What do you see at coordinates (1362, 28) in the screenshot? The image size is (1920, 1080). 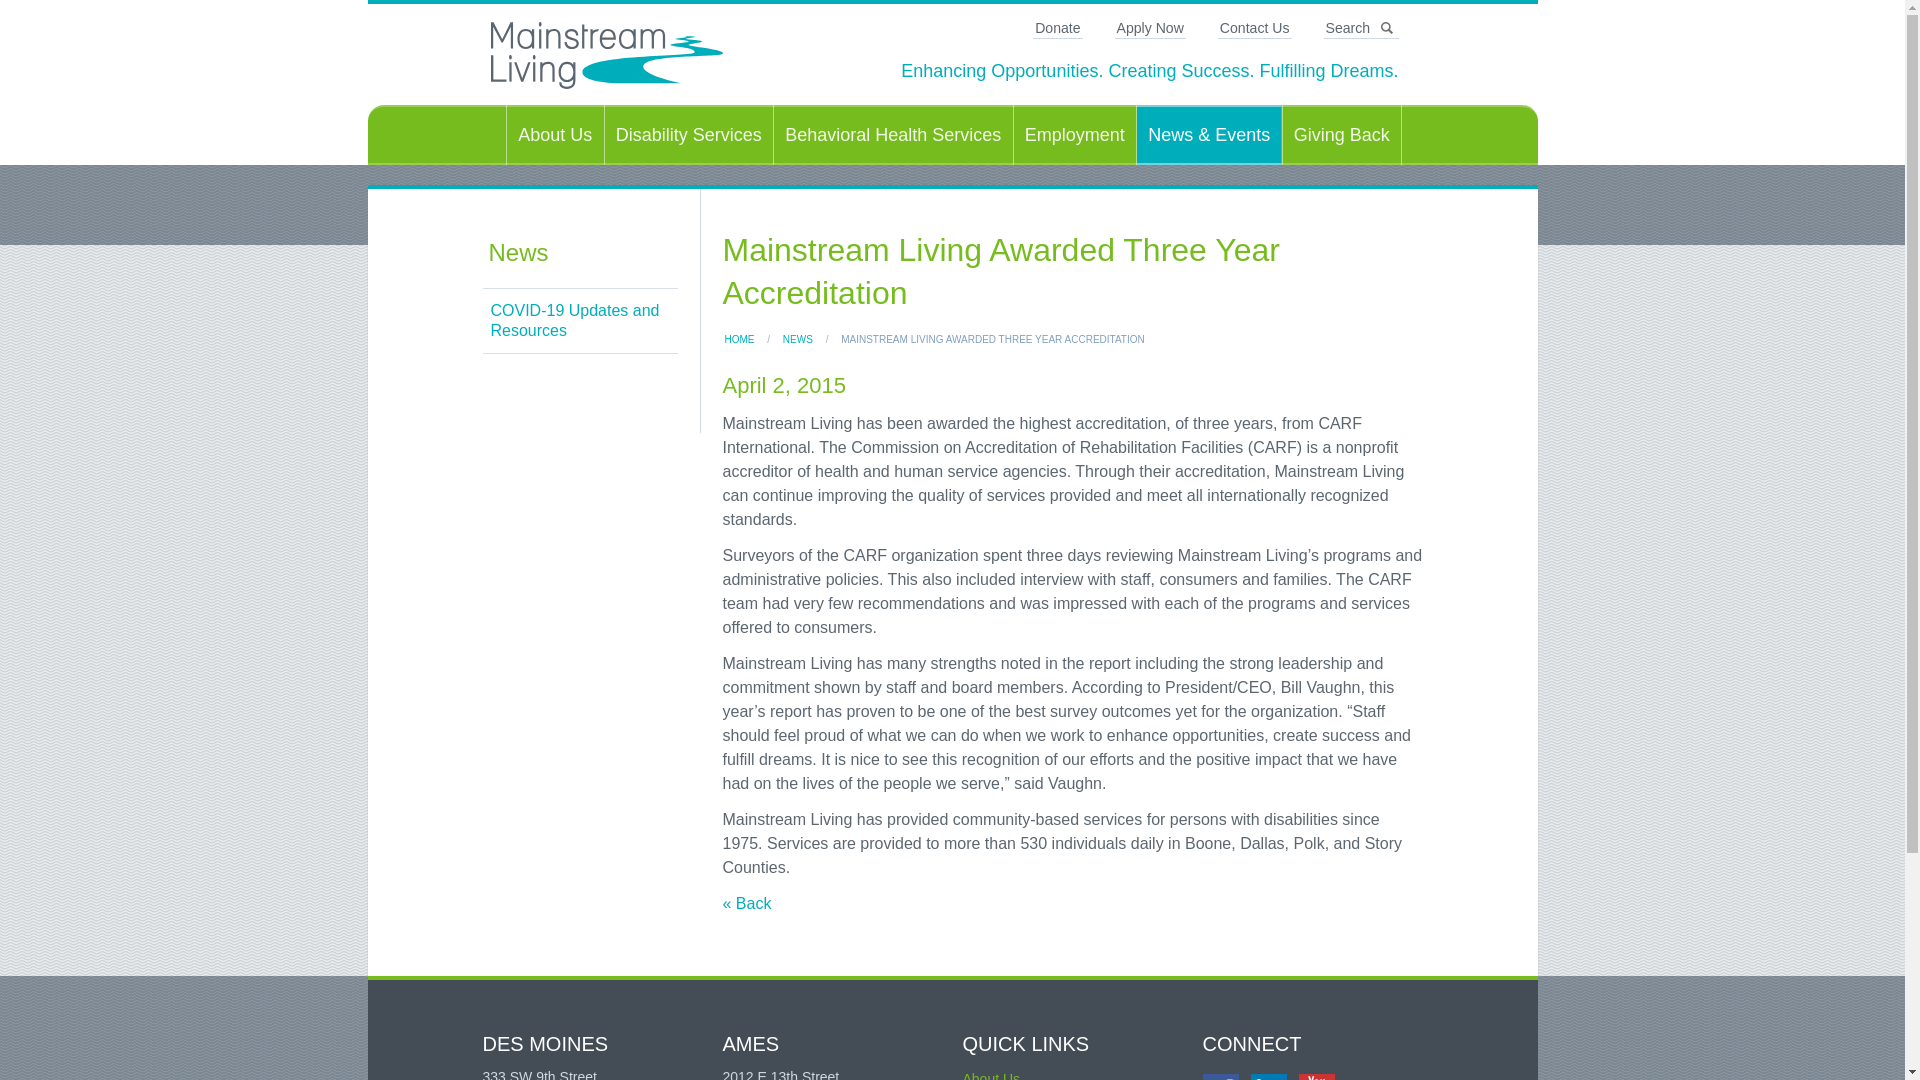 I see `Search` at bounding box center [1362, 28].